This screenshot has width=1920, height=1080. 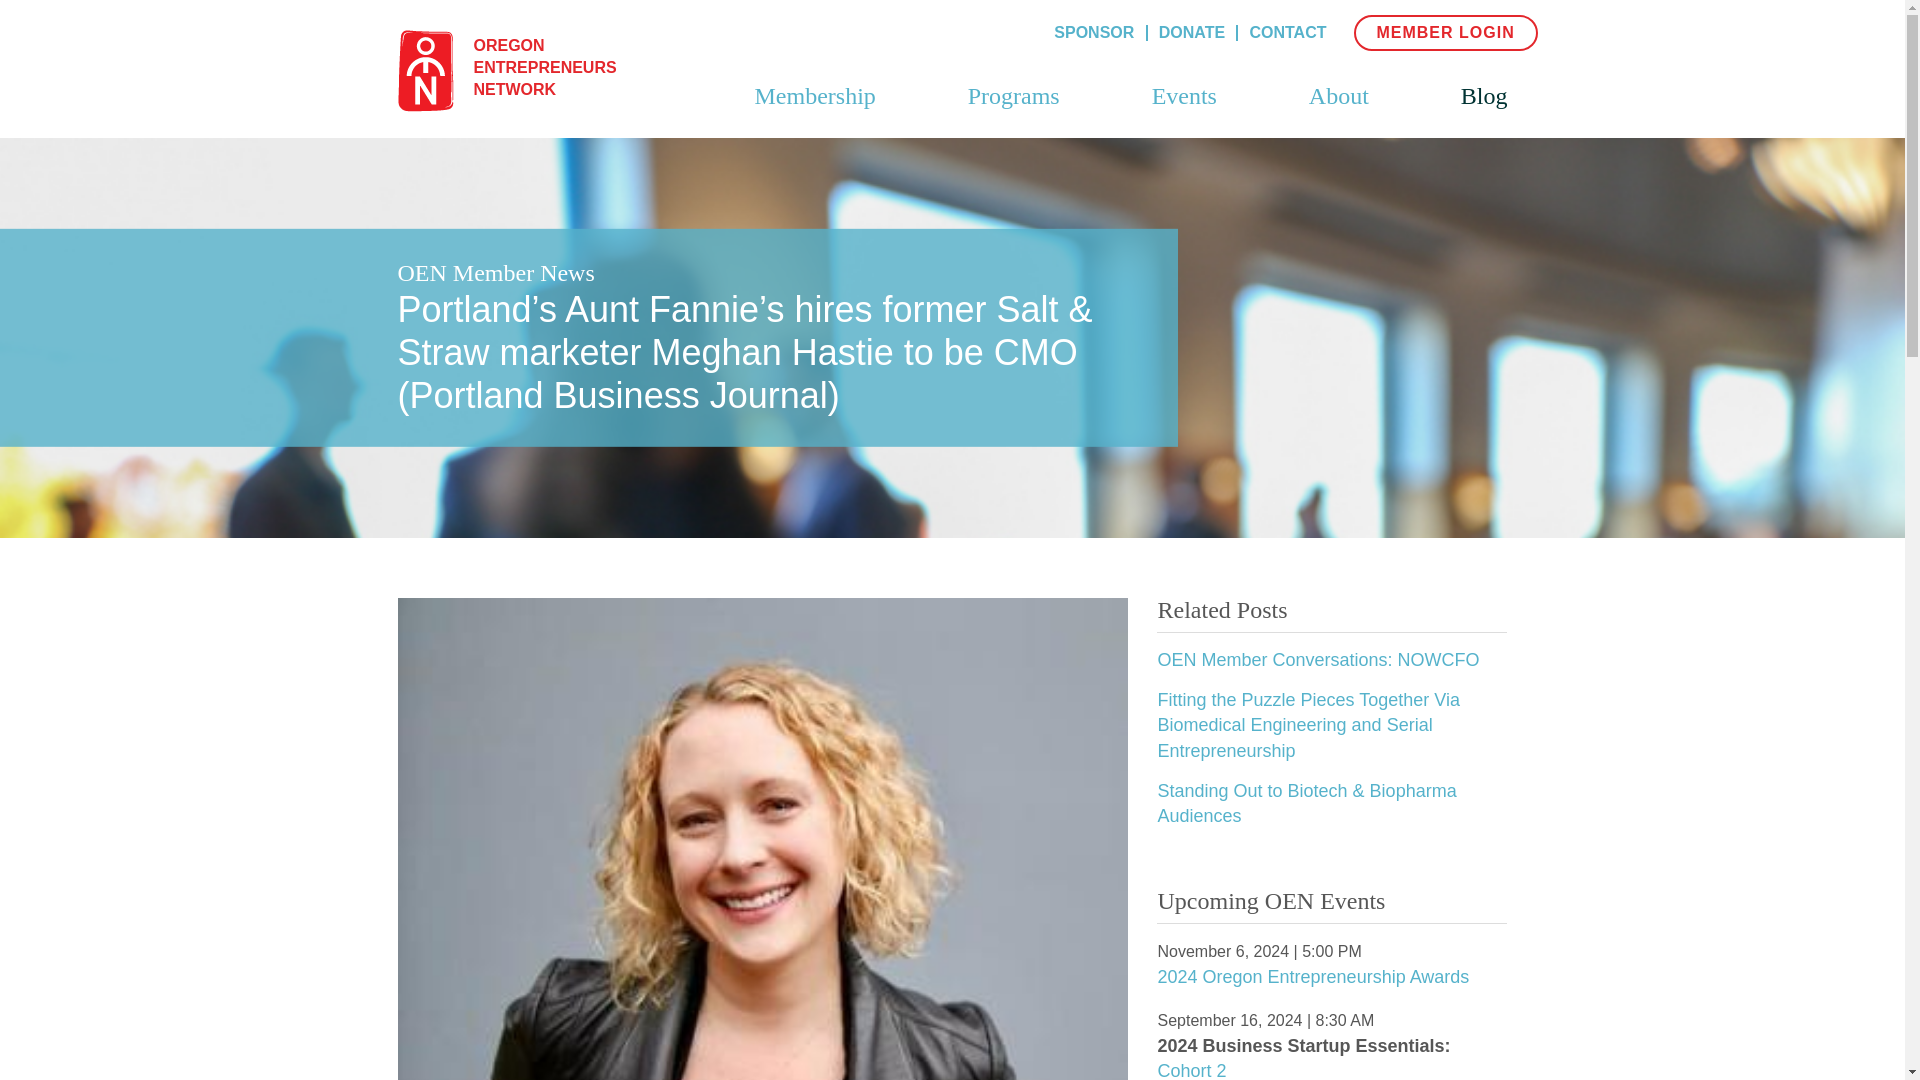 I want to click on Events, so click(x=1184, y=112).